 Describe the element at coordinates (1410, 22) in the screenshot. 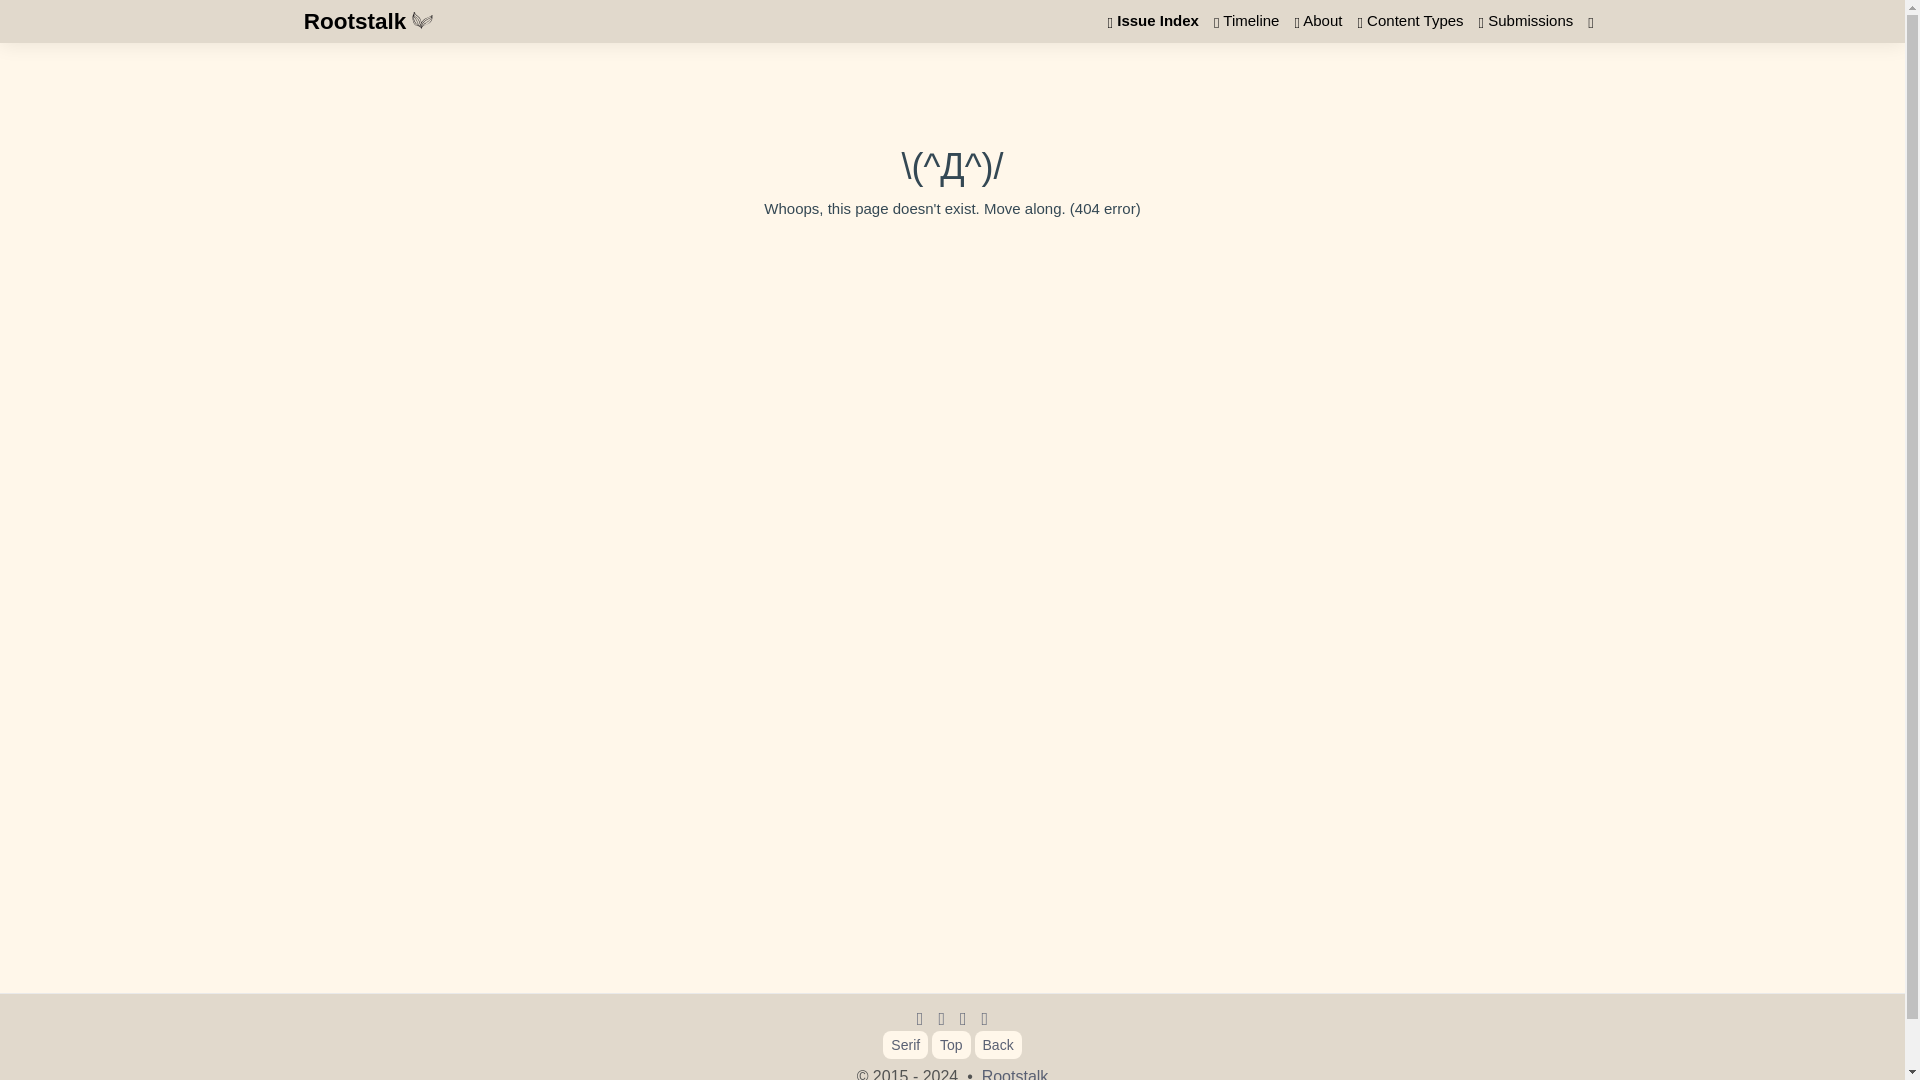

I see `Content Types` at that location.